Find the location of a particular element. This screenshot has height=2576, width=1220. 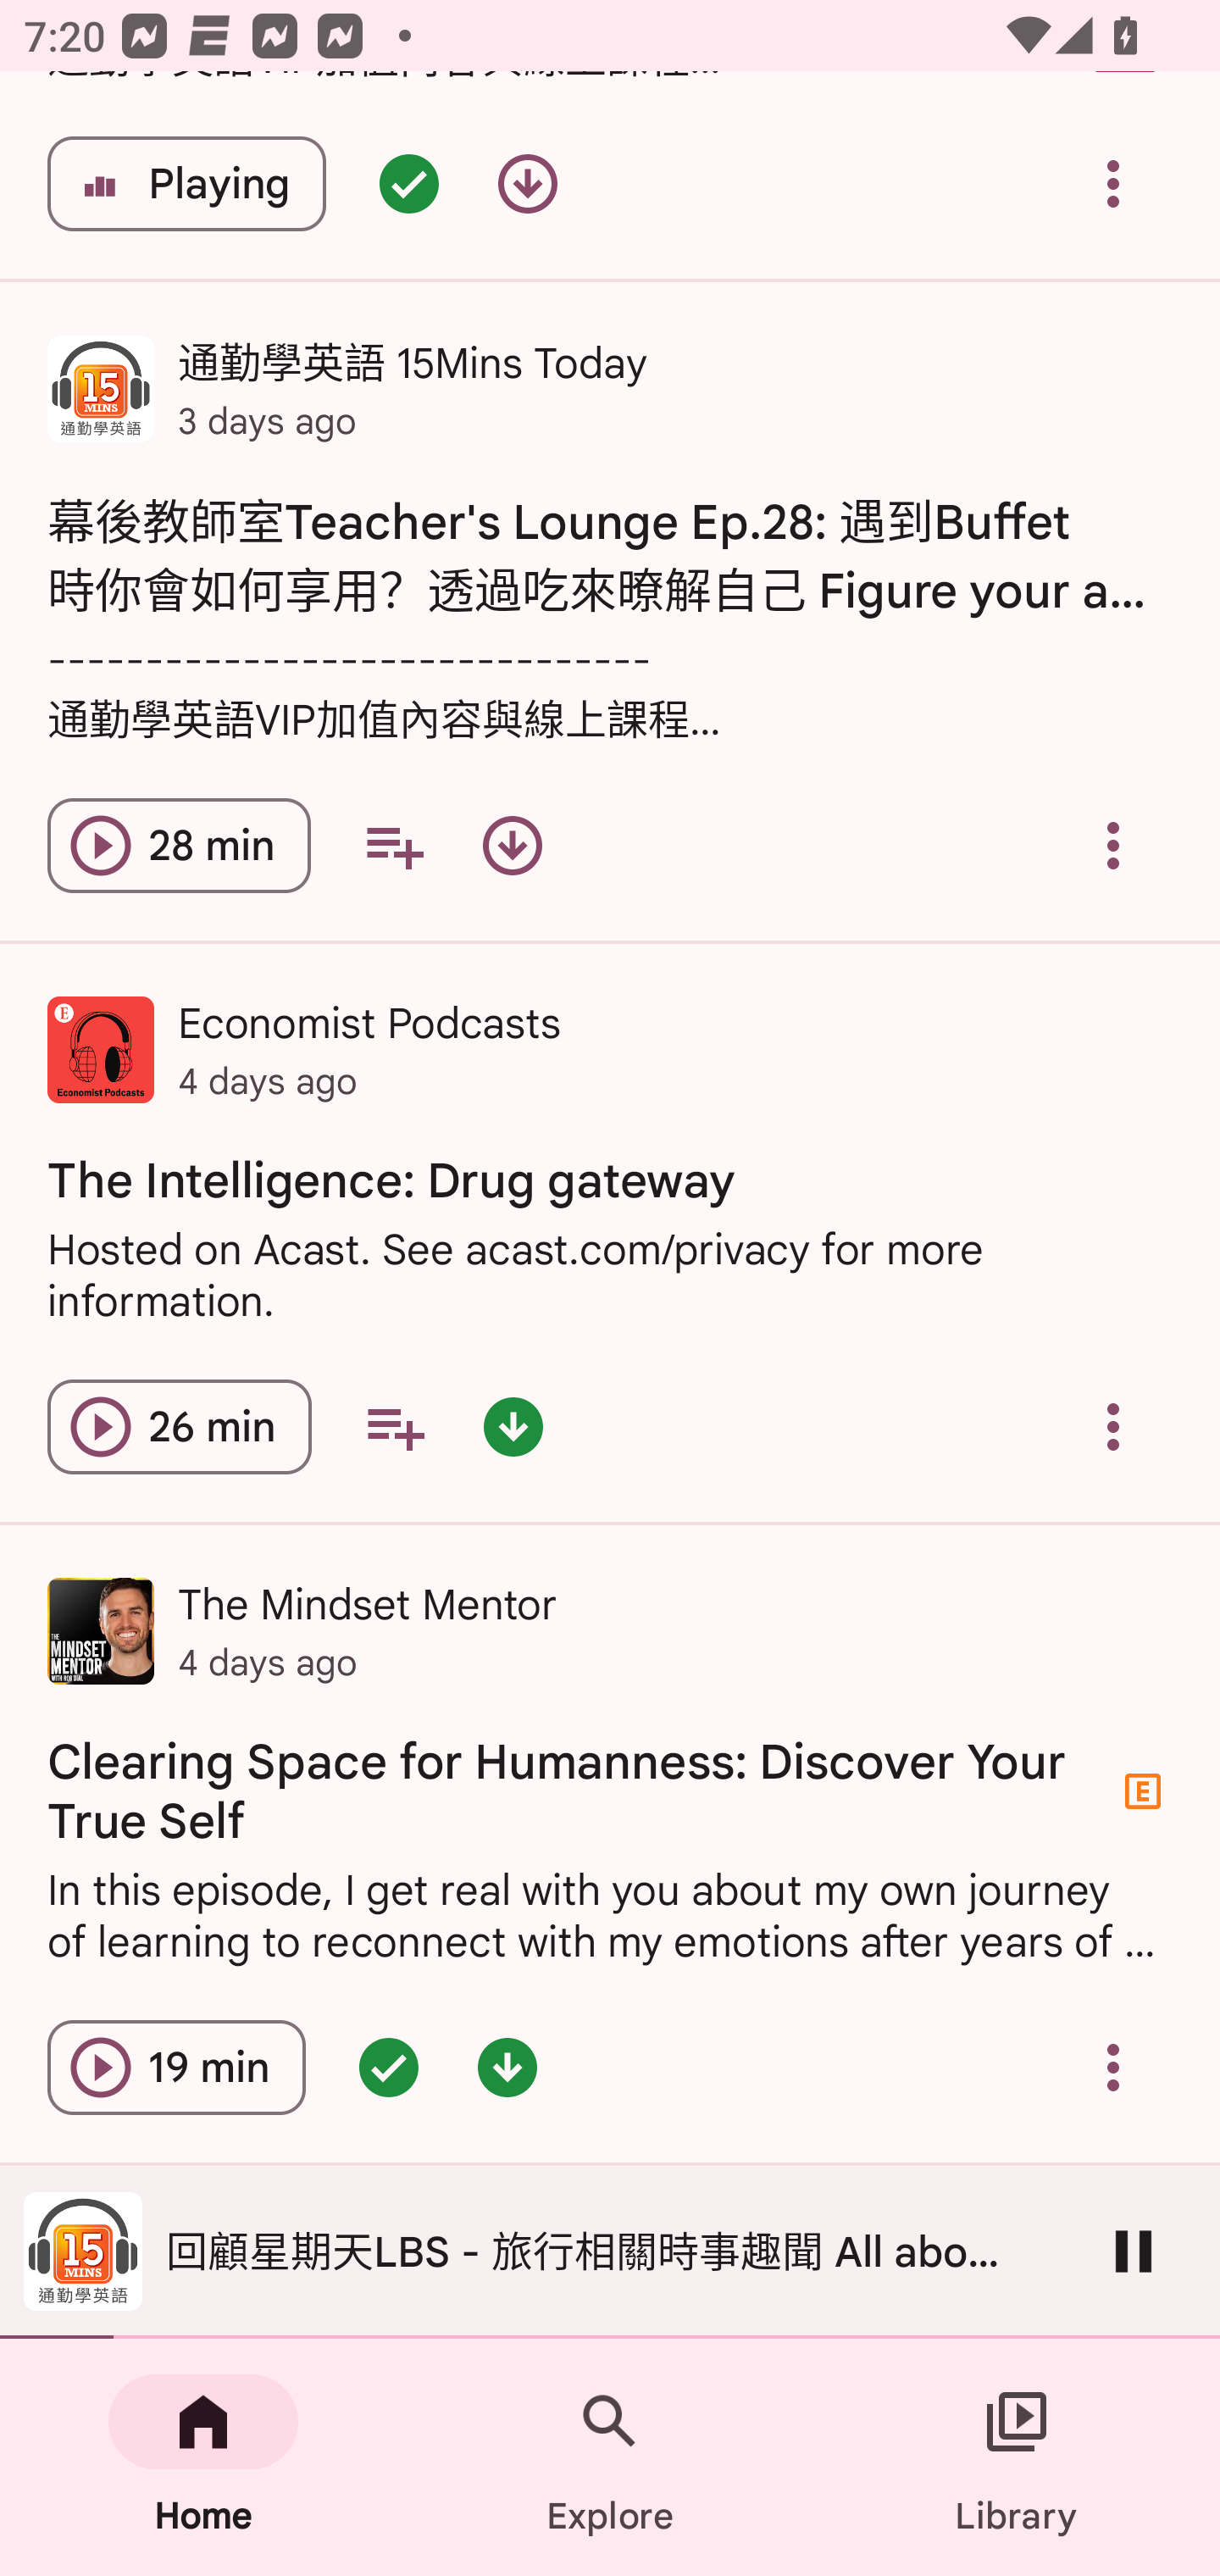

Play episode The Intelligence: Drug gateway 26 min is located at coordinates (180, 1427).